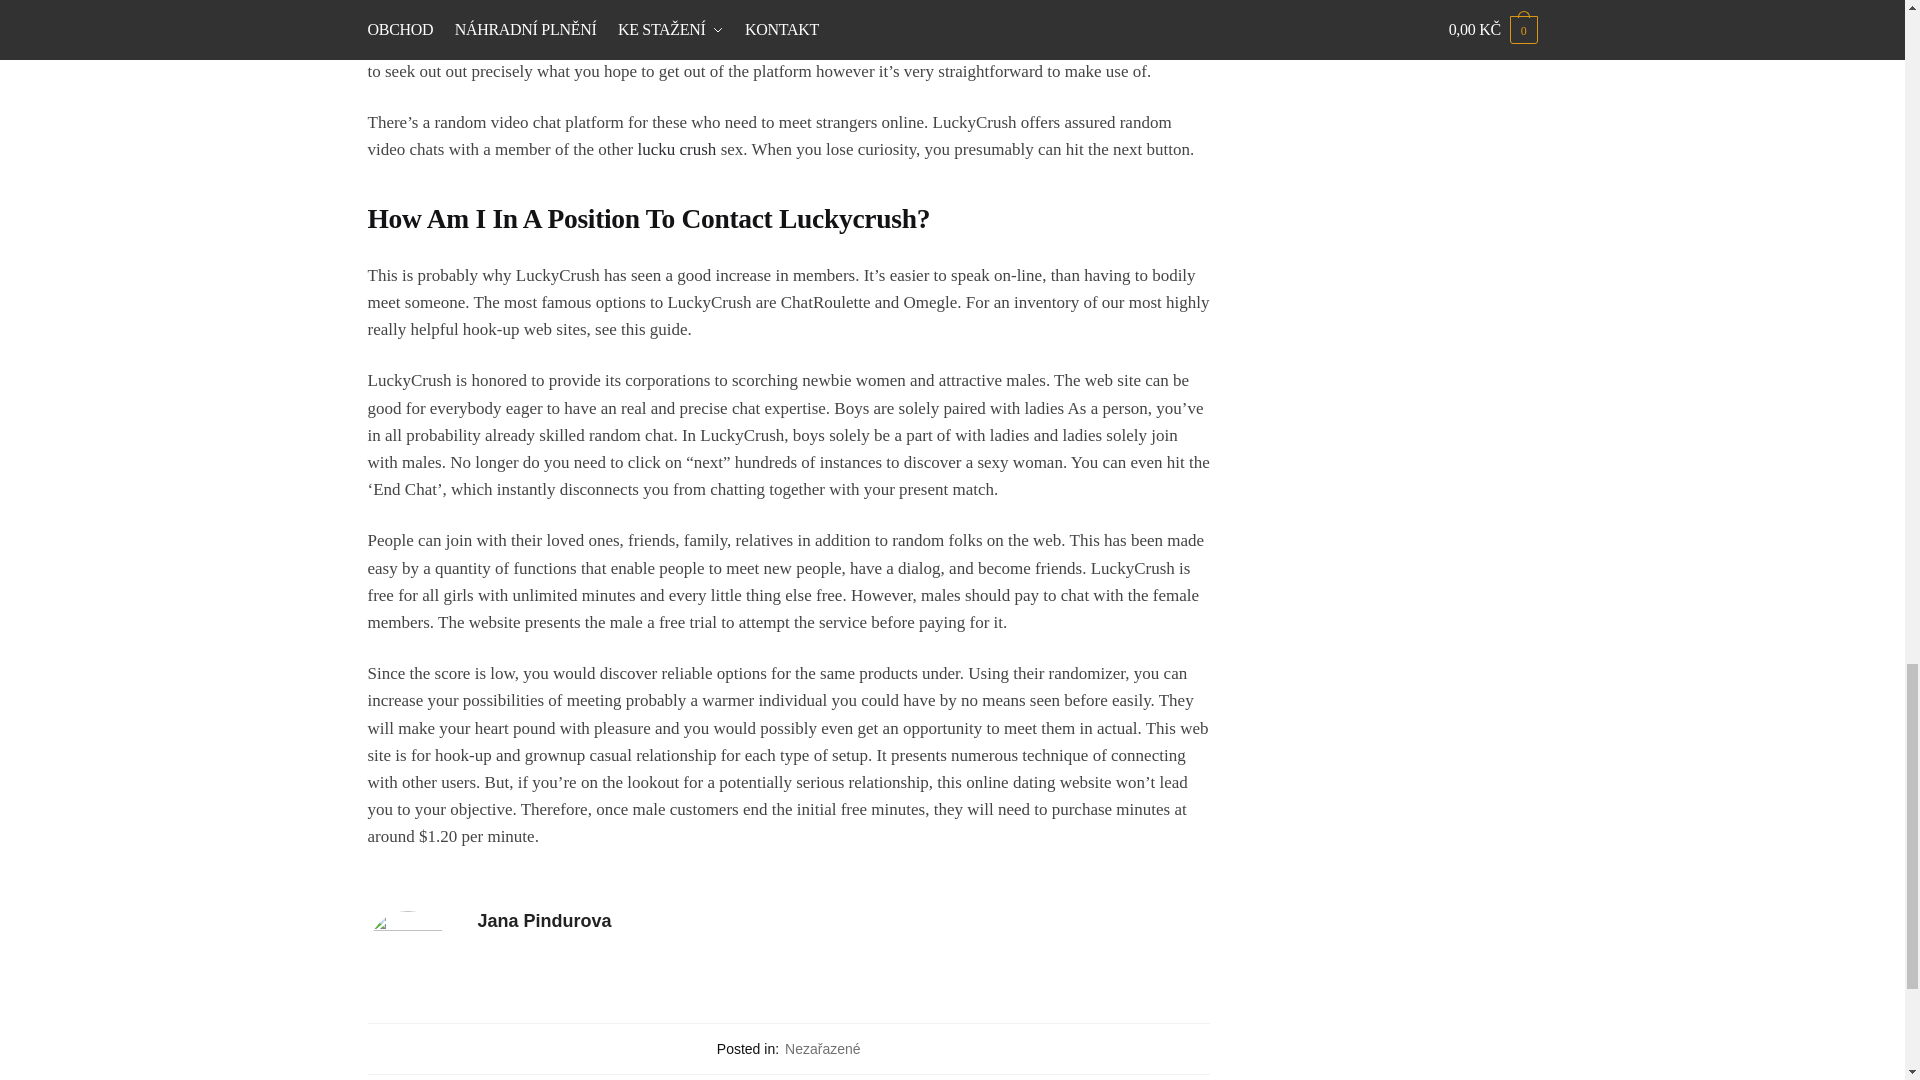  Describe the element at coordinates (676, 149) in the screenshot. I see `lucku crush` at that location.